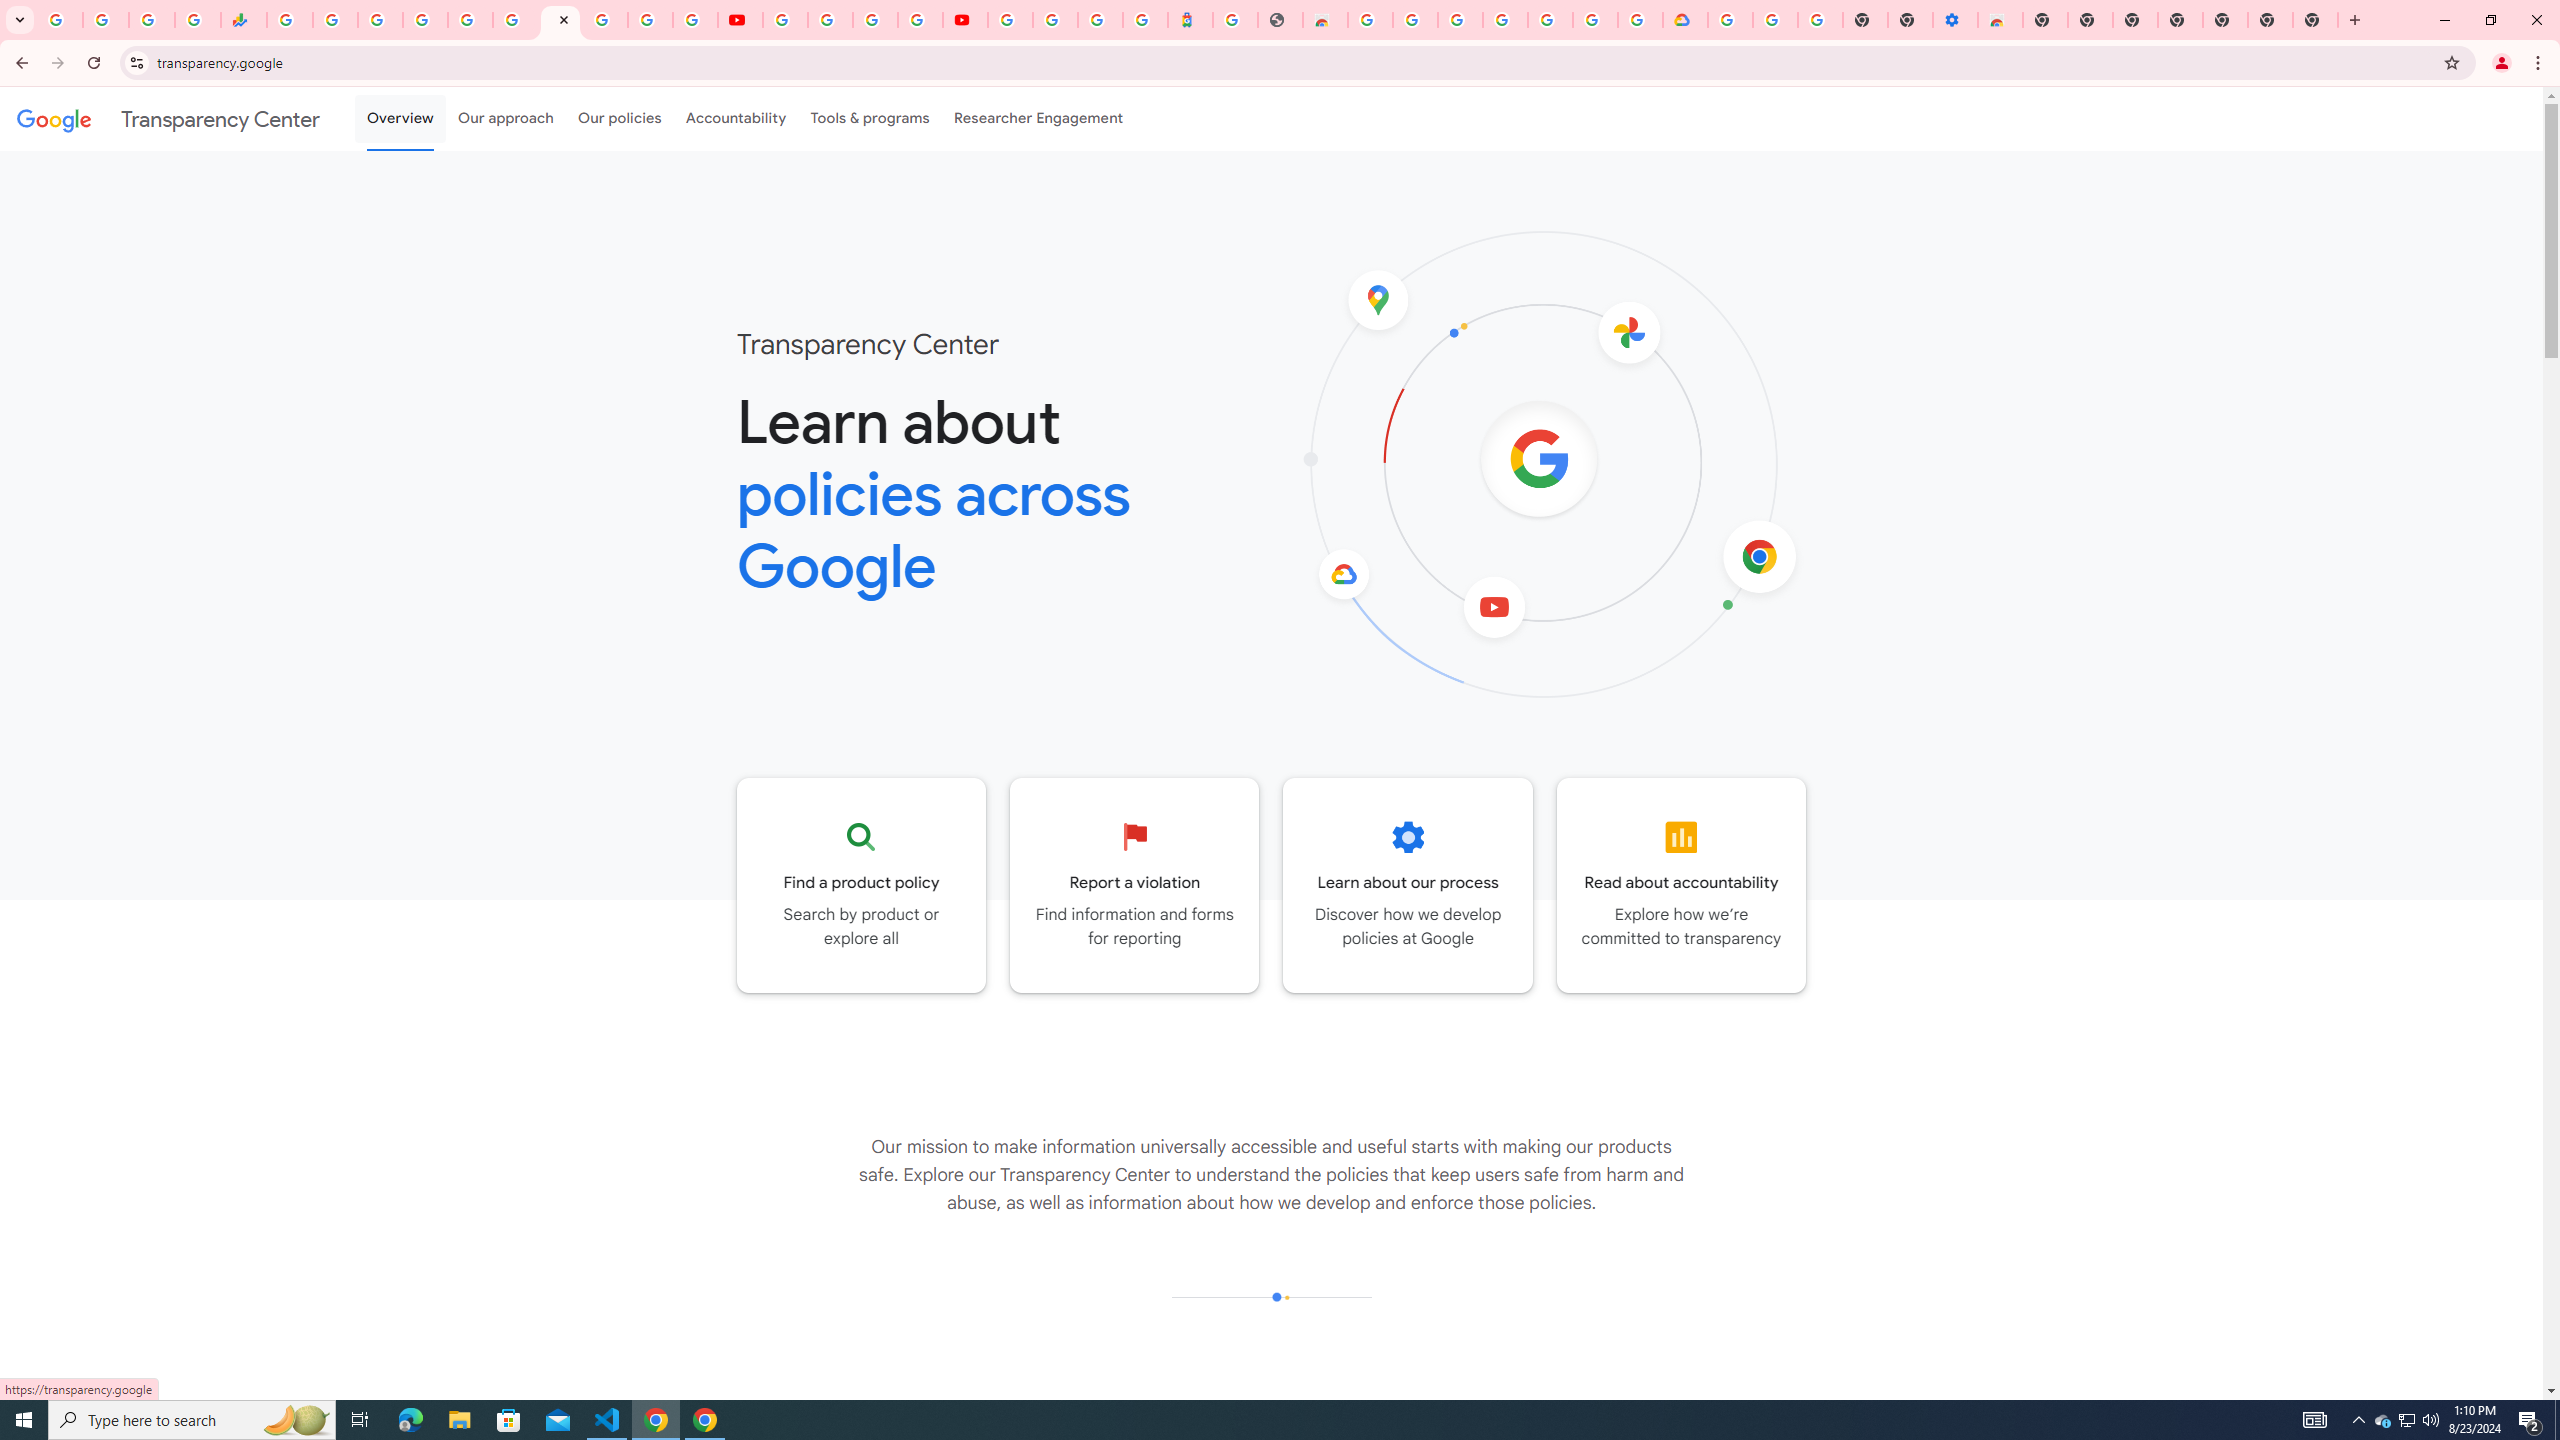  What do you see at coordinates (786, 20) in the screenshot?
I see `YouTube` at bounding box center [786, 20].